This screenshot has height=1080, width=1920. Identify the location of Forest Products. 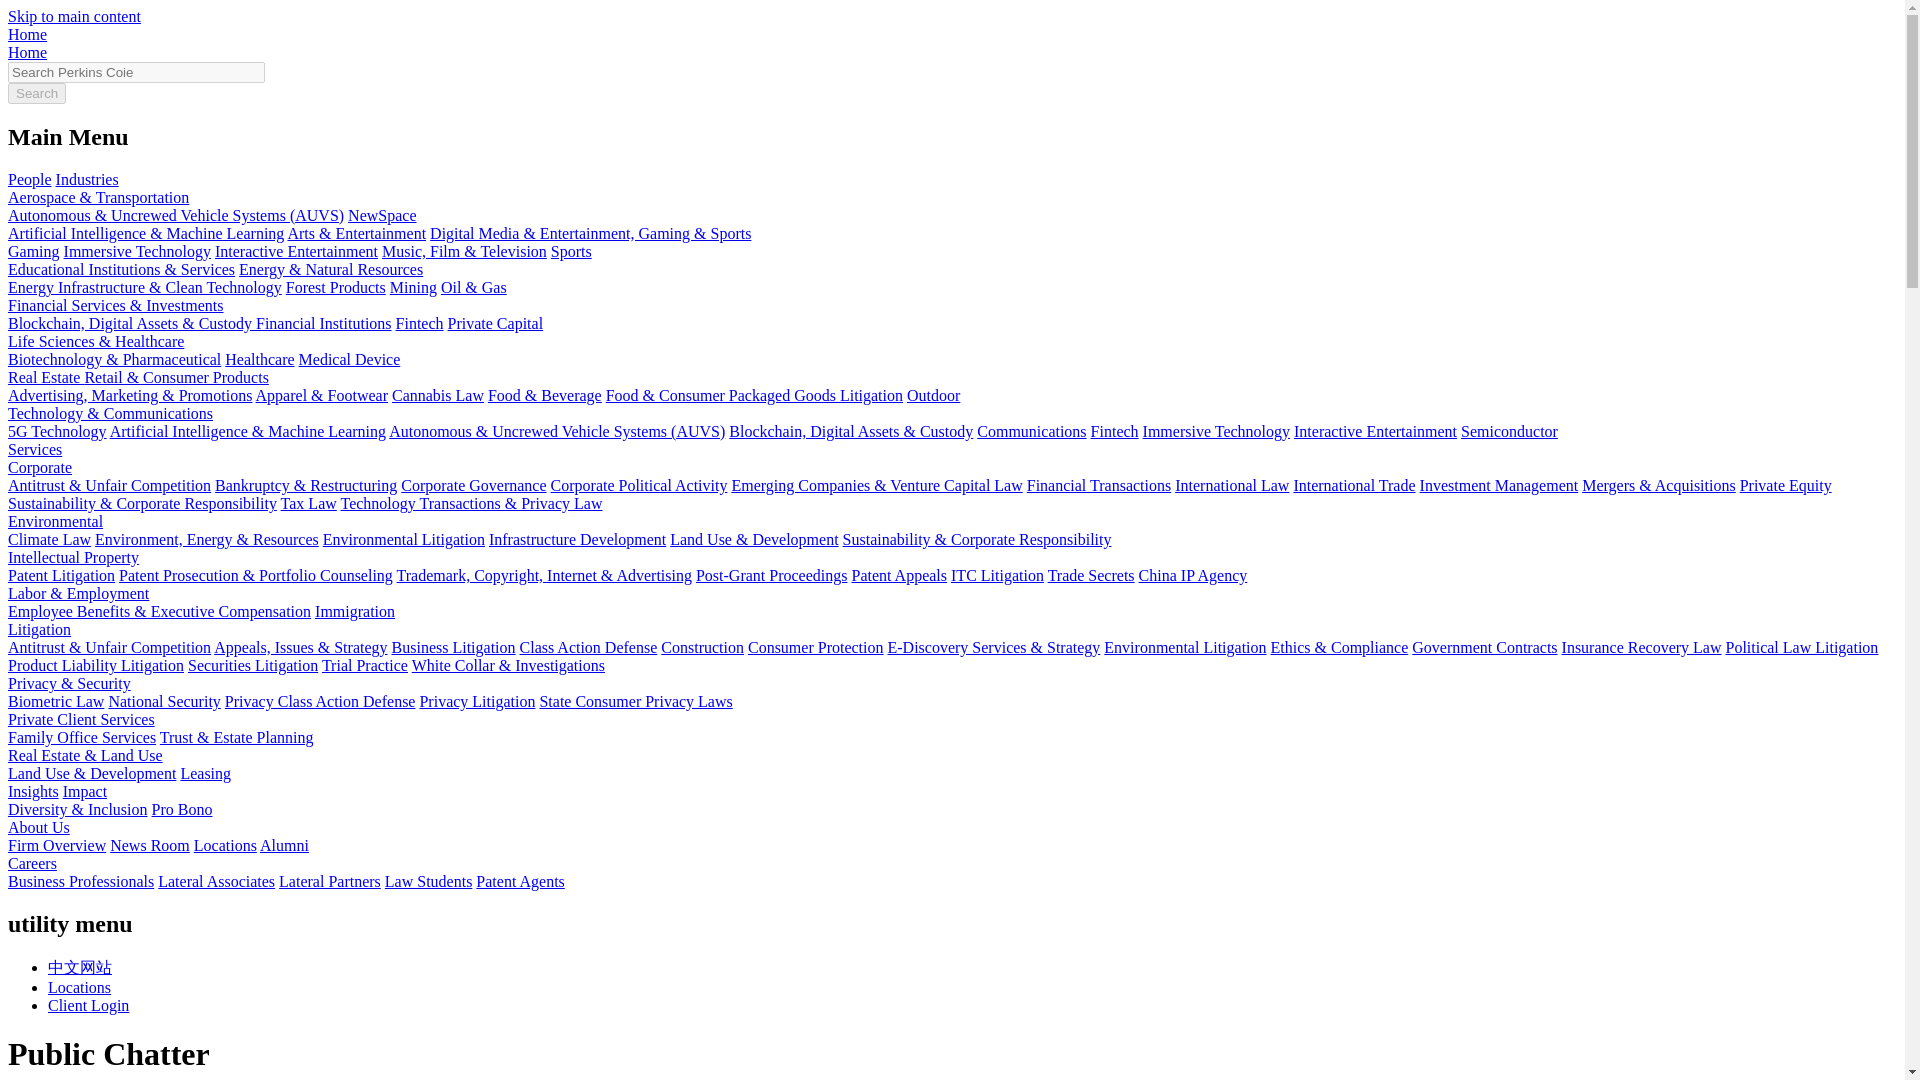
(336, 286).